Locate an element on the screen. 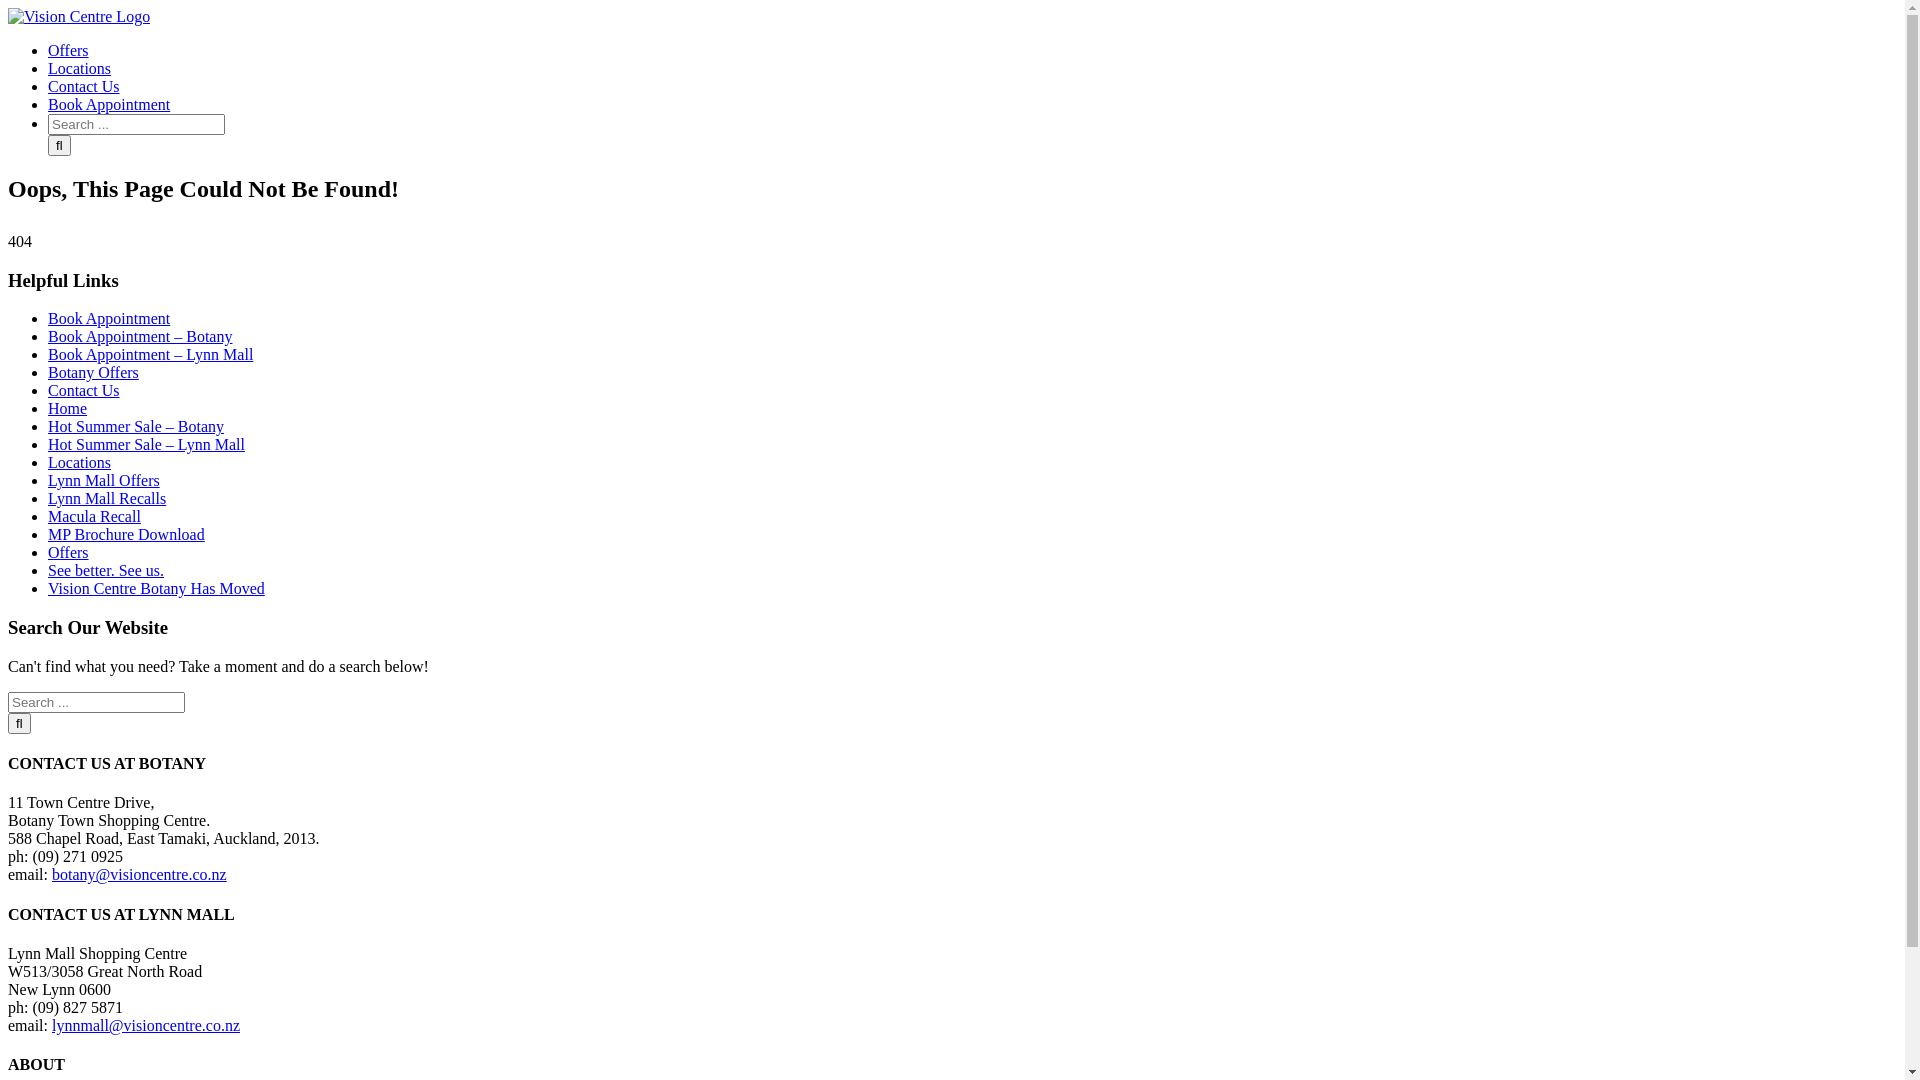 This screenshot has height=1080, width=1920. Book Appointment is located at coordinates (109, 318).